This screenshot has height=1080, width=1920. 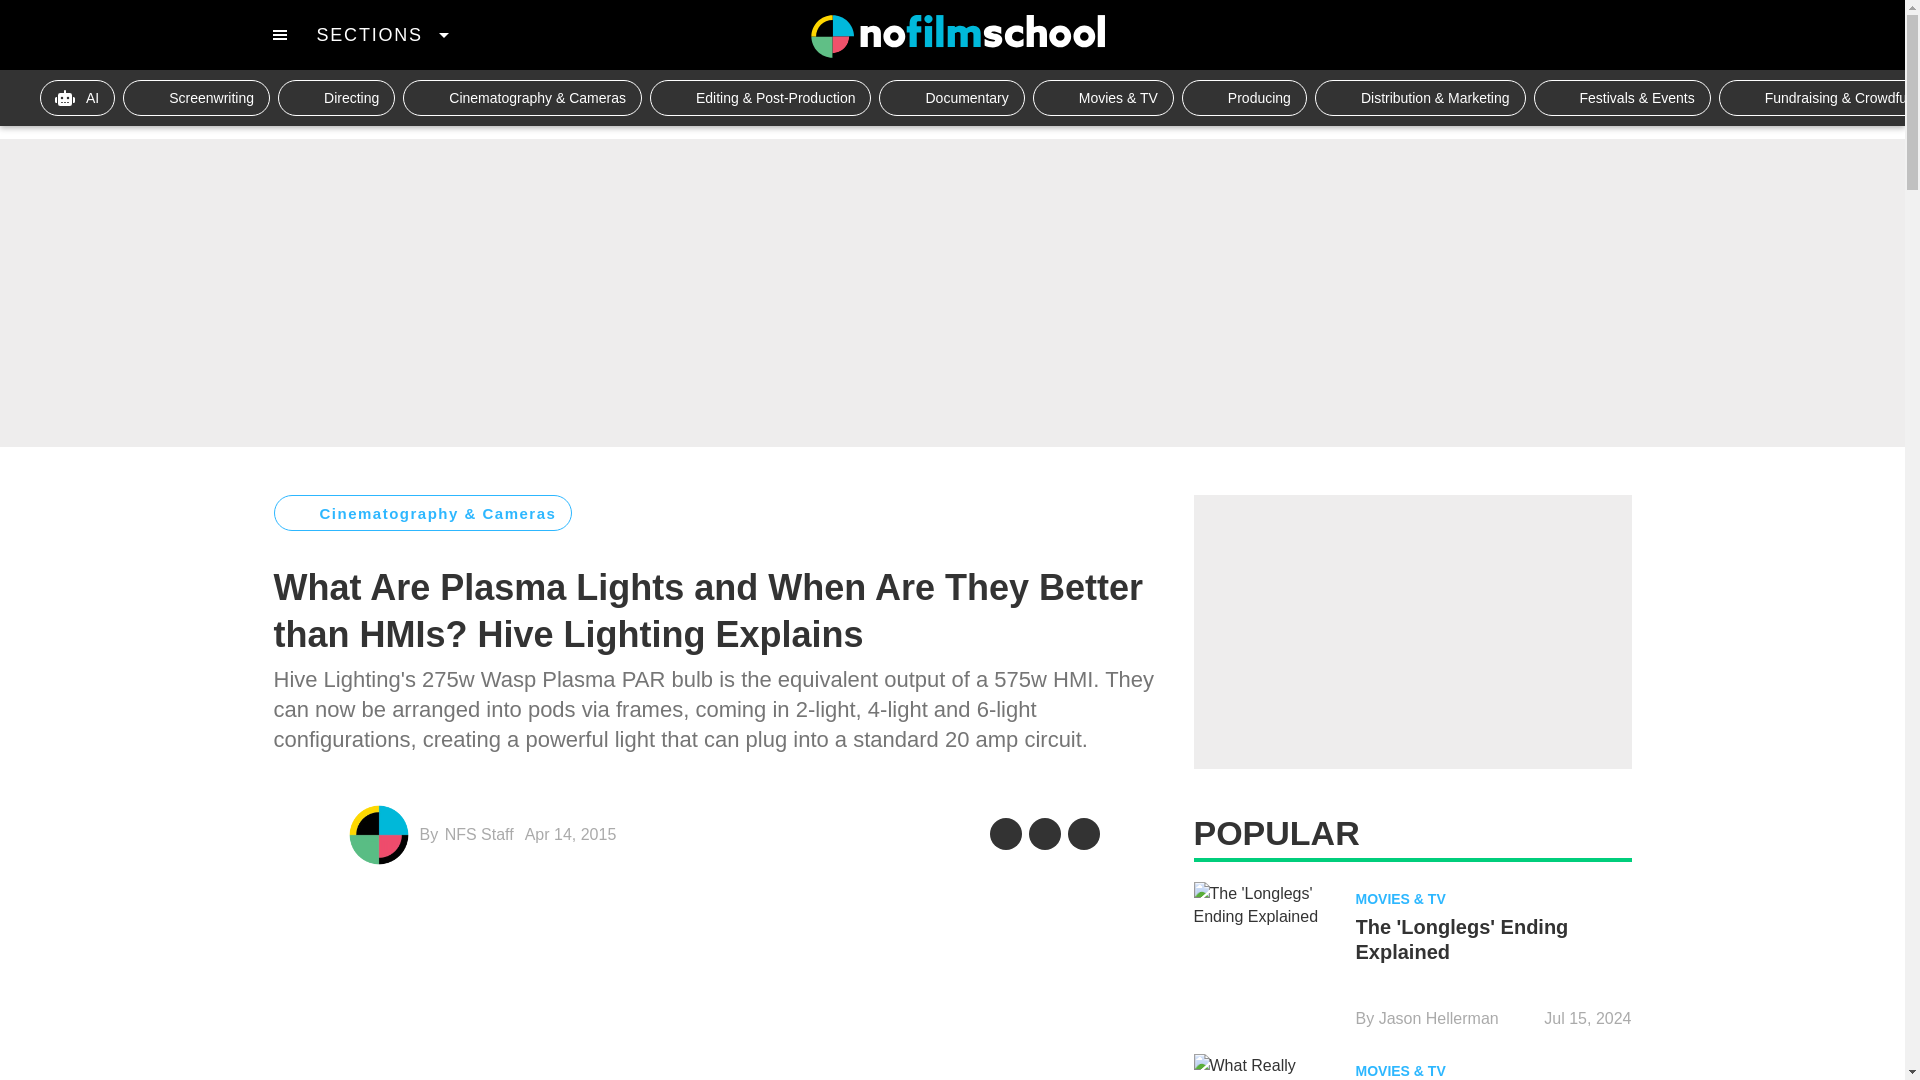 I want to click on SECTIONS, so click(x=382, y=34).